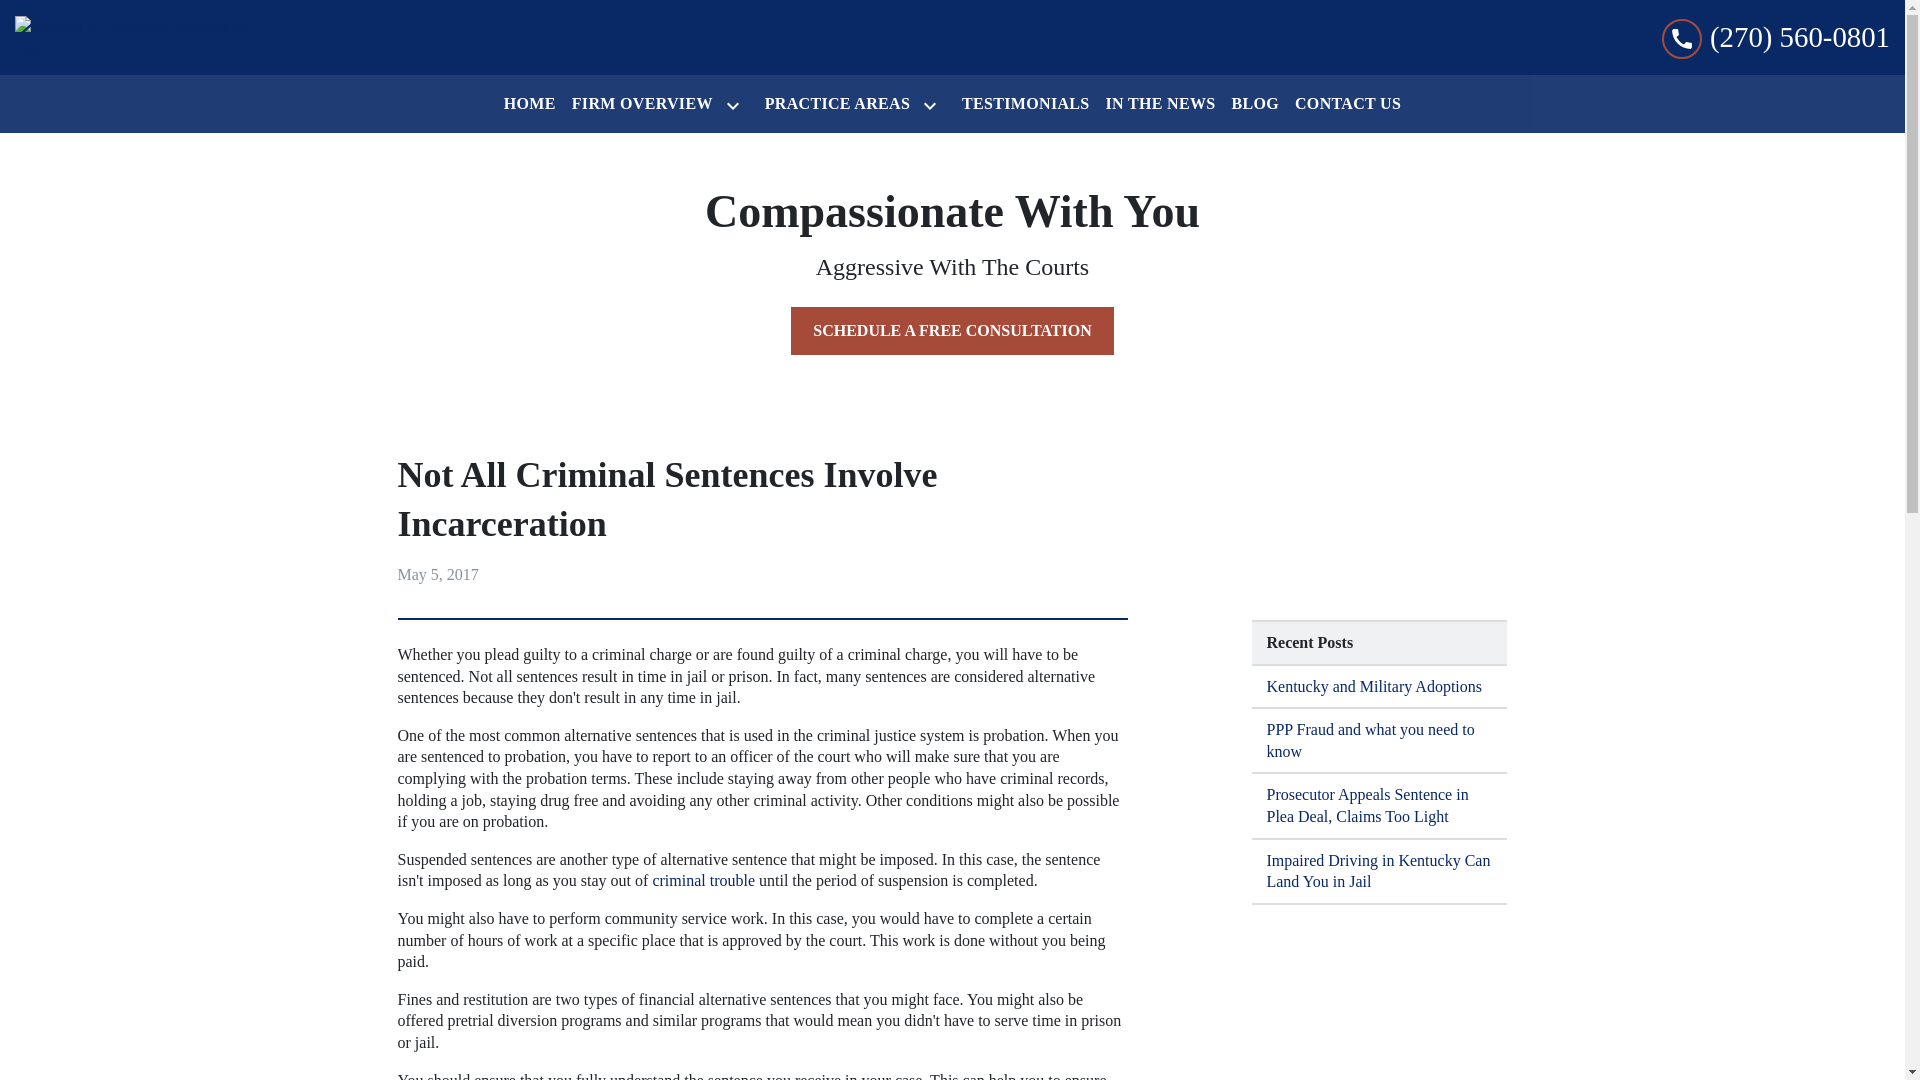 The image size is (1920, 1080). Describe the element at coordinates (1379, 872) in the screenshot. I see `Impaired Driving in Kentucky Can Land You in Jail` at that location.